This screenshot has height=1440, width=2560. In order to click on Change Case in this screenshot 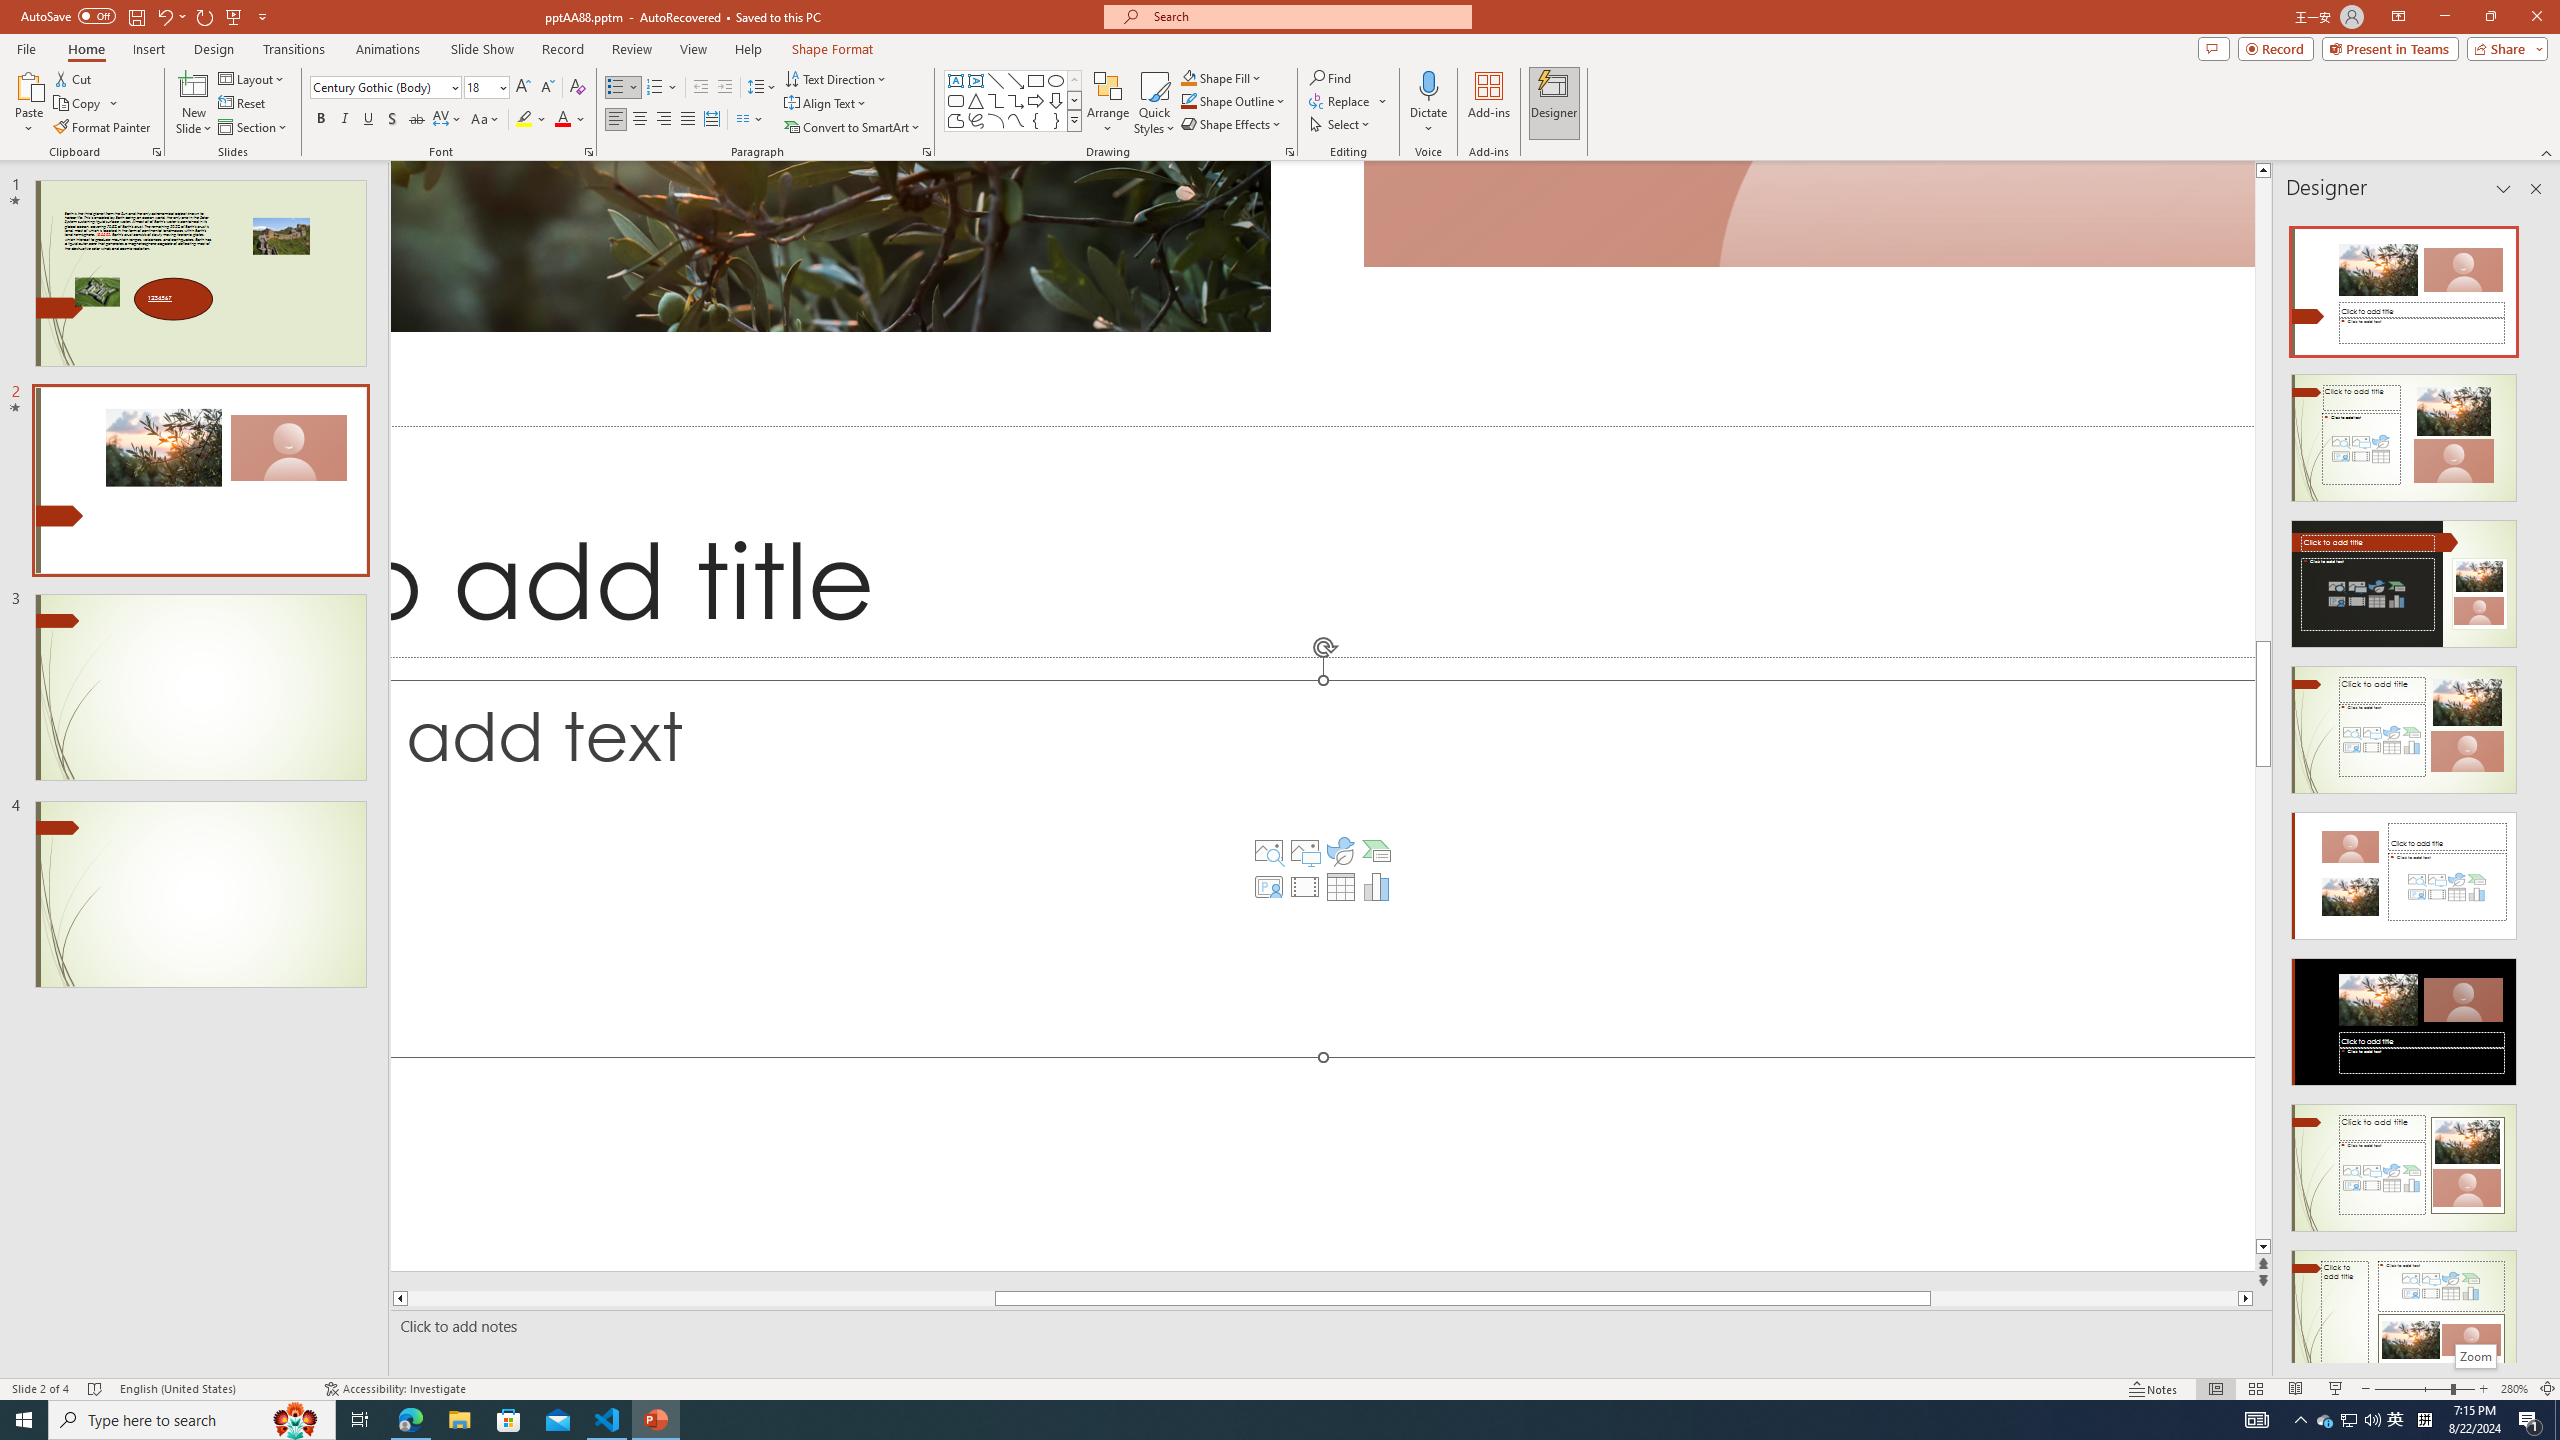, I will do `click(486, 120)`.